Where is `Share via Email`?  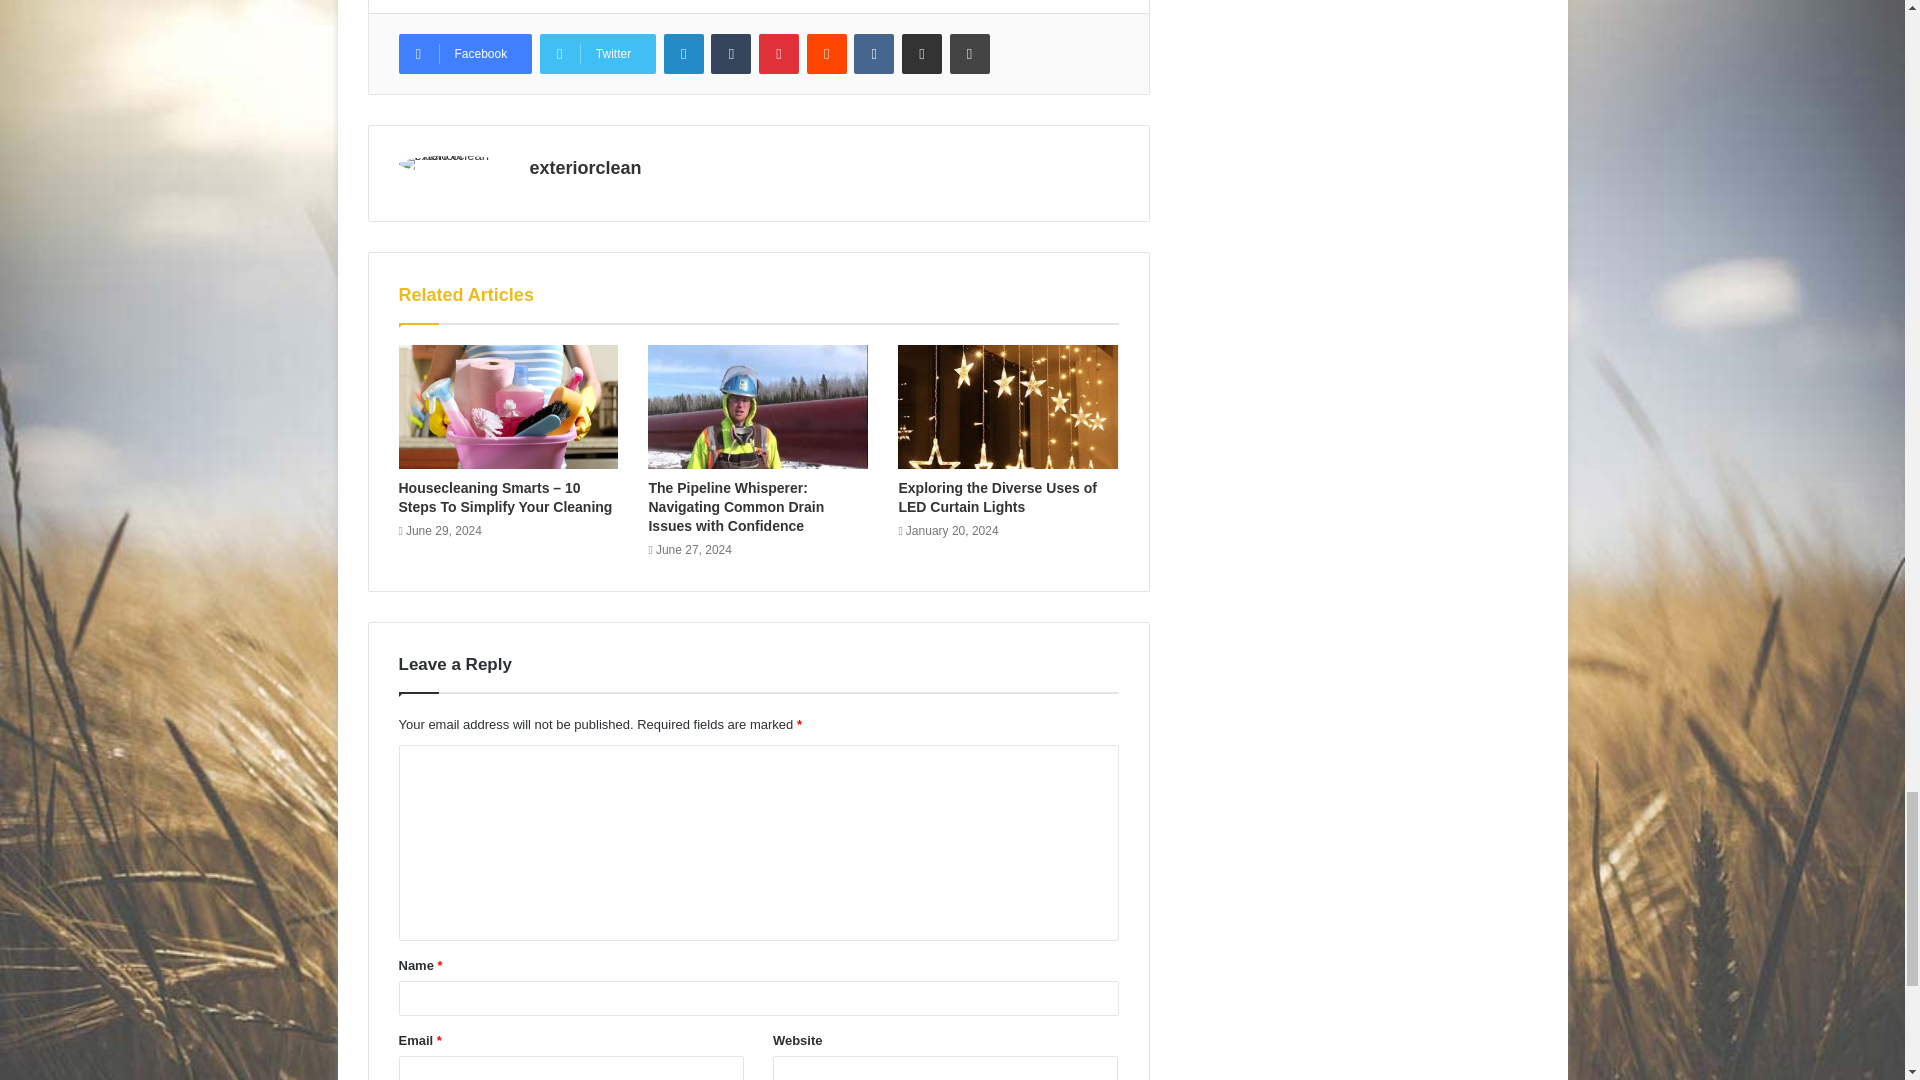 Share via Email is located at coordinates (922, 54).